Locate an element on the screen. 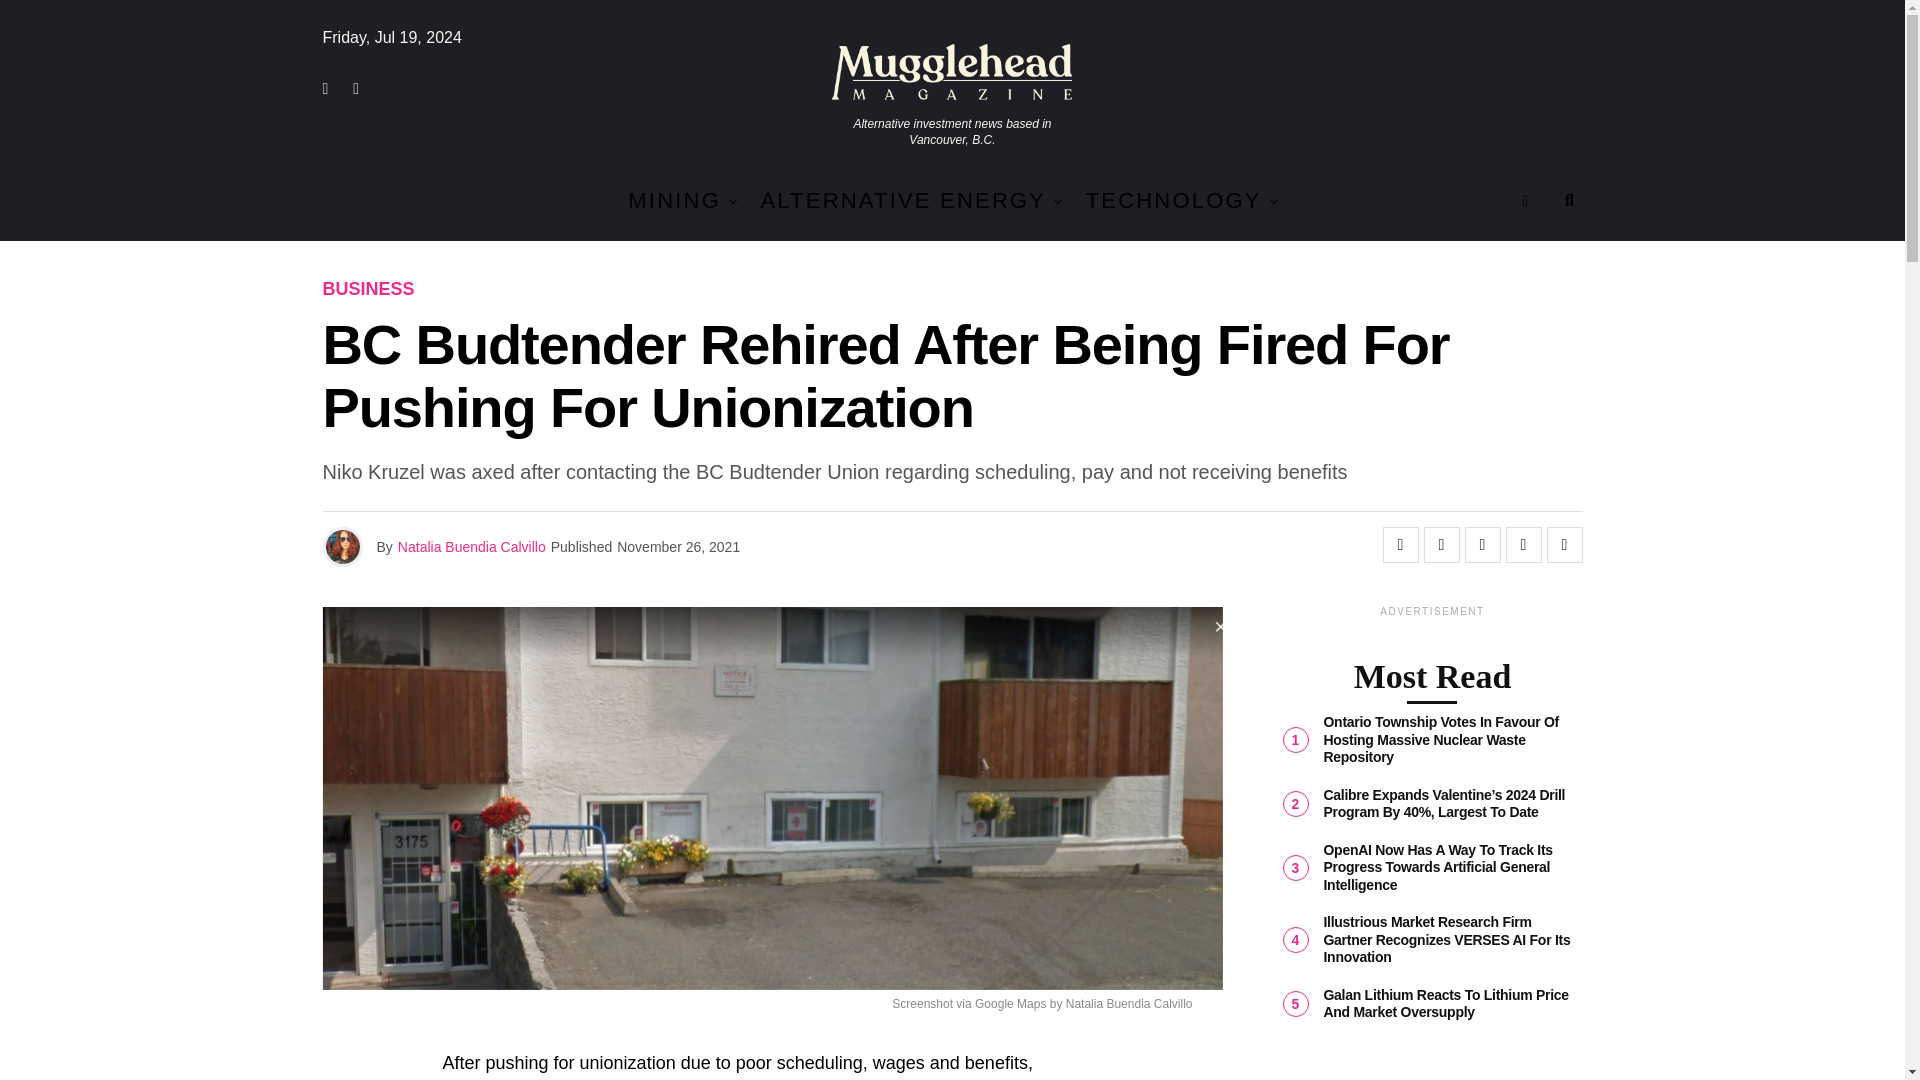 The image size is (1920, 1080). Posts by Natalia Buendia Calvillo is located at coordinates (471, 546).